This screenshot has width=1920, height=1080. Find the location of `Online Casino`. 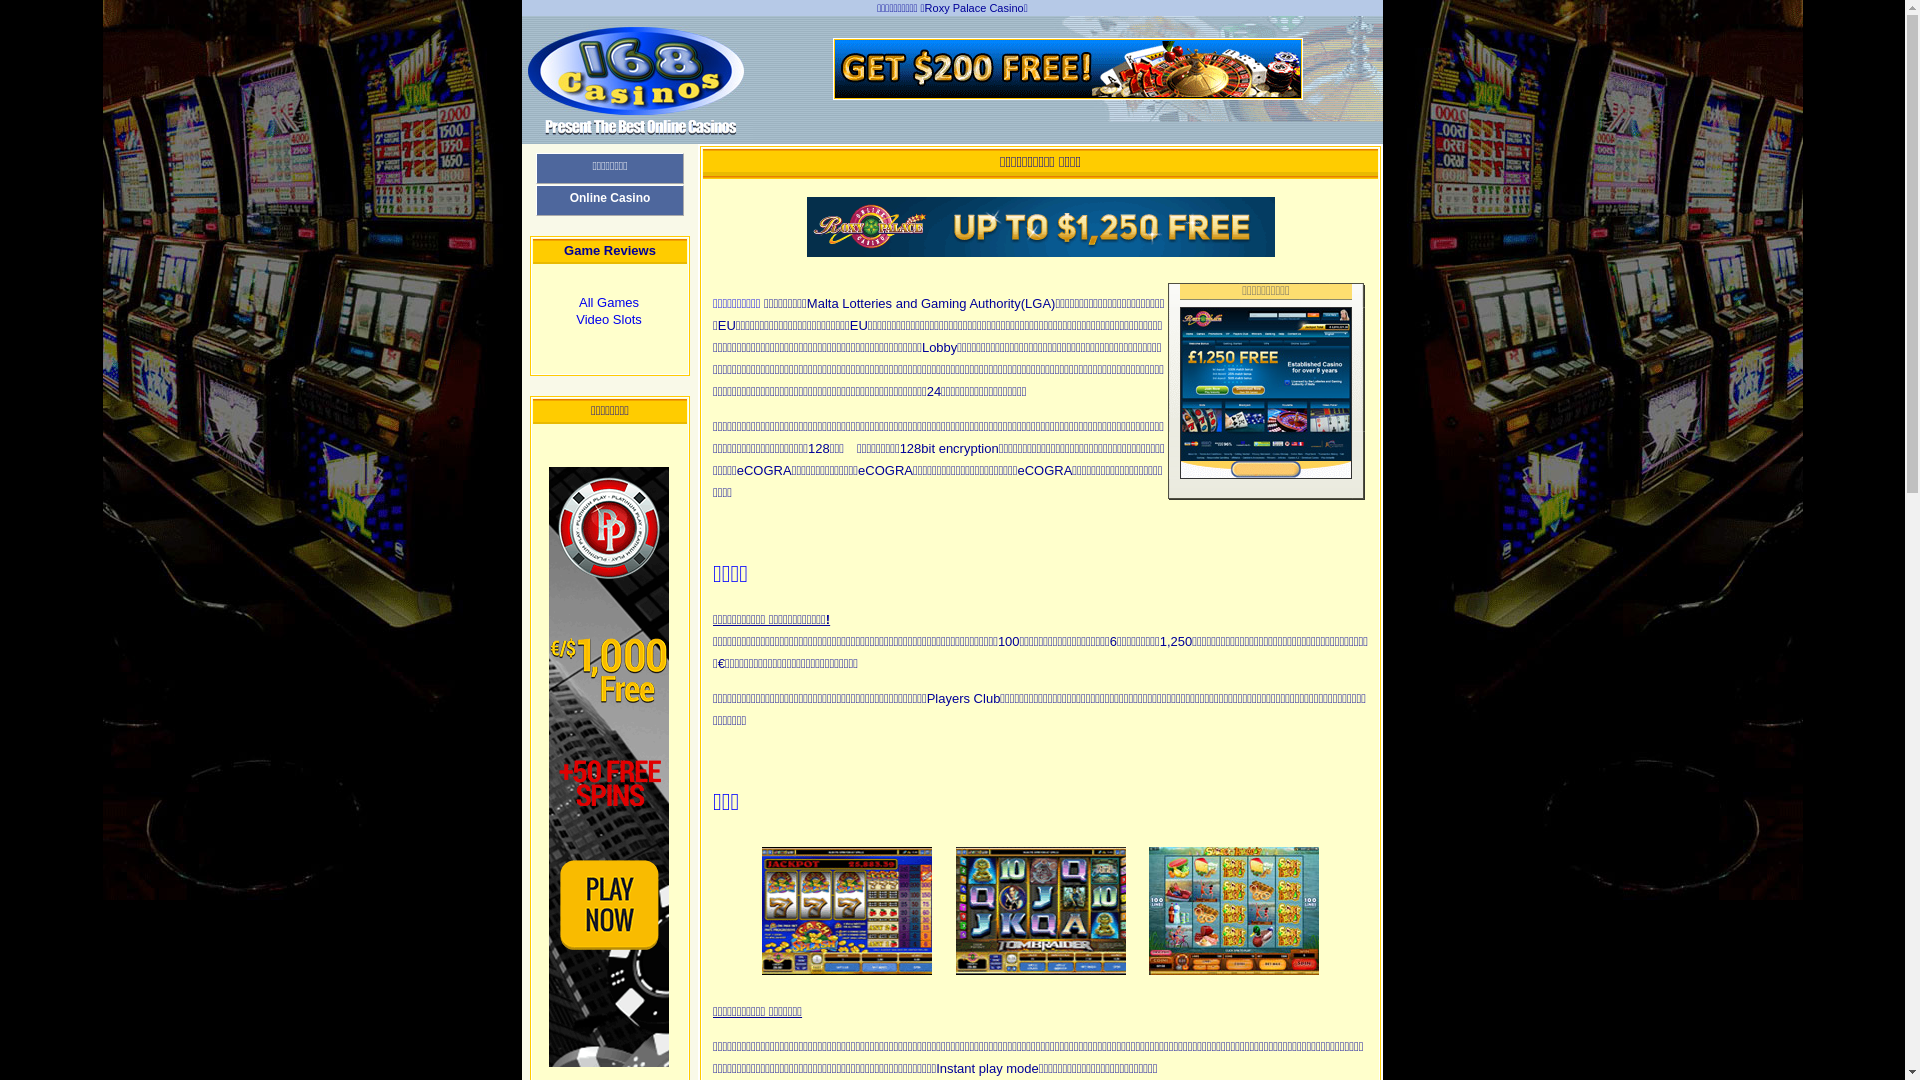

Online Casino is located at coordinates (610, 200).